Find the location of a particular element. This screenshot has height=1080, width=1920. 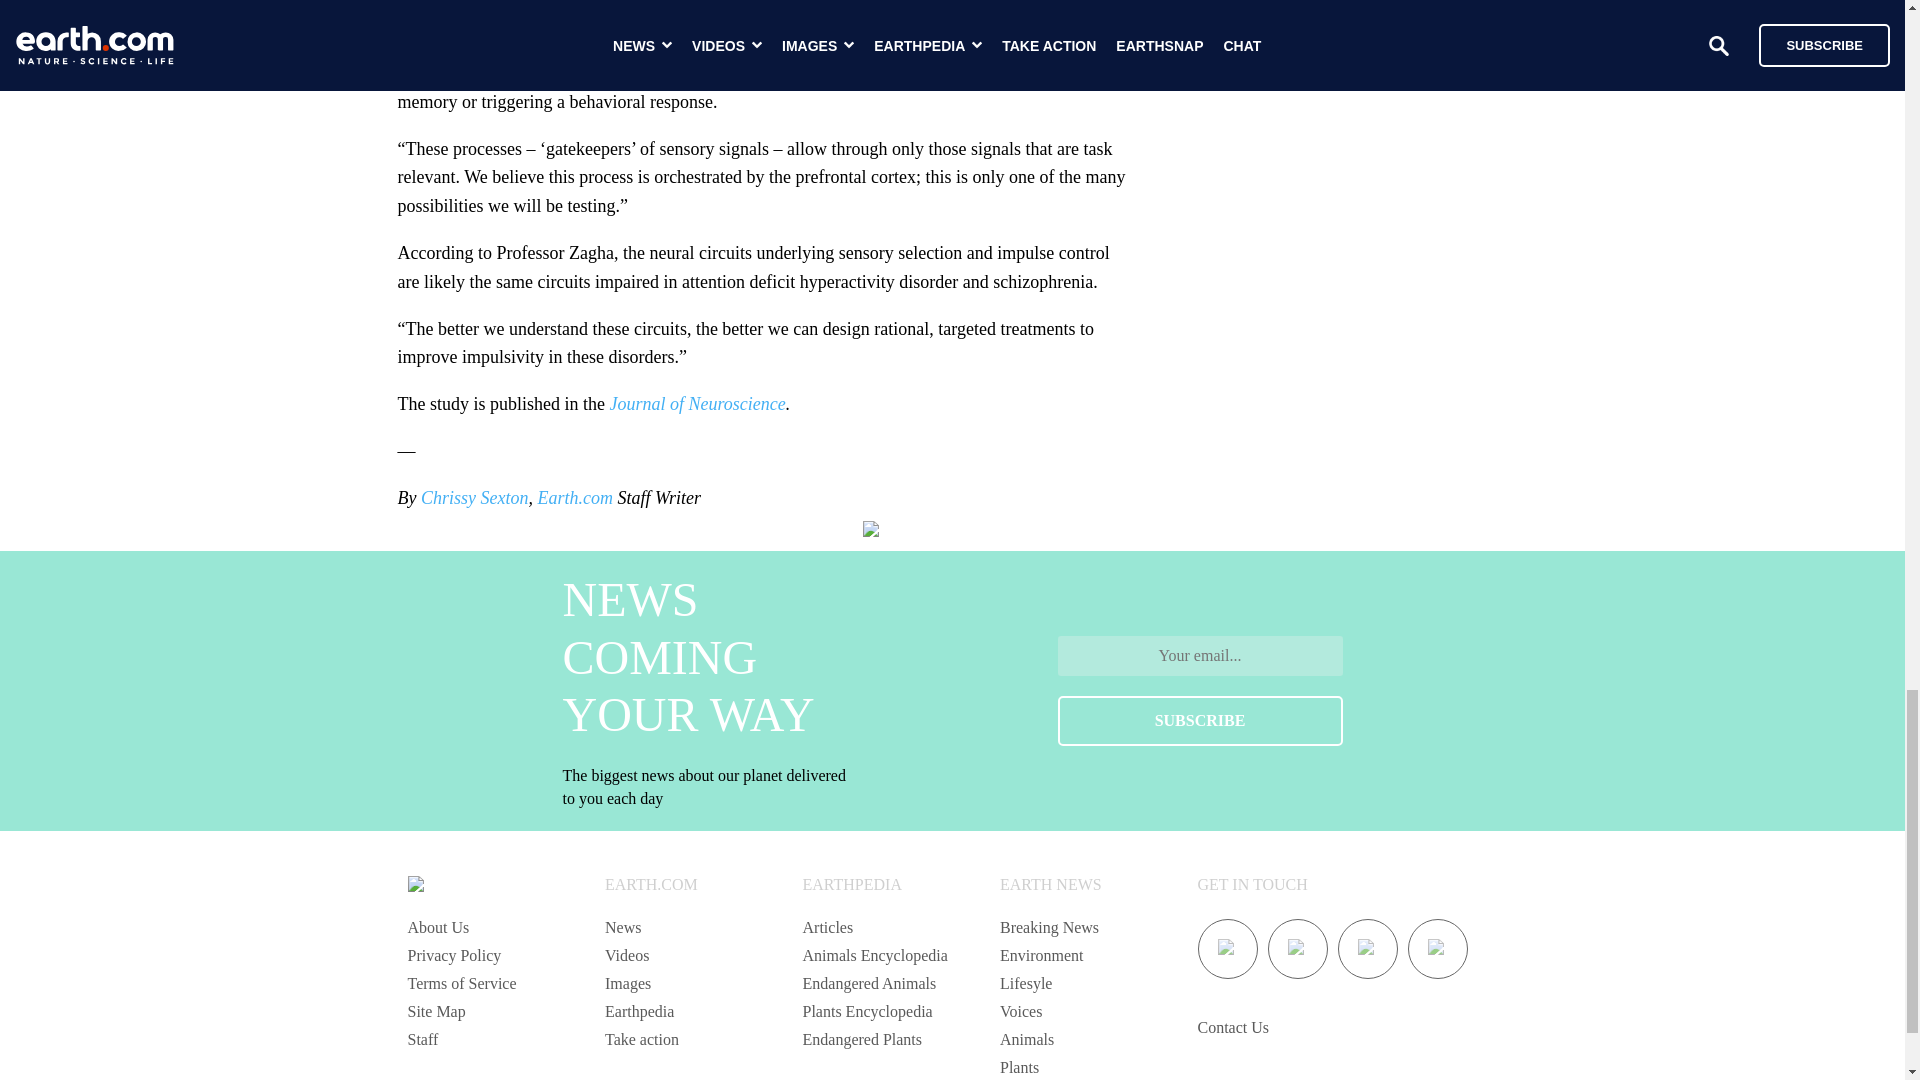

Journal of Neuroscience is located at coordinates (696, 404).